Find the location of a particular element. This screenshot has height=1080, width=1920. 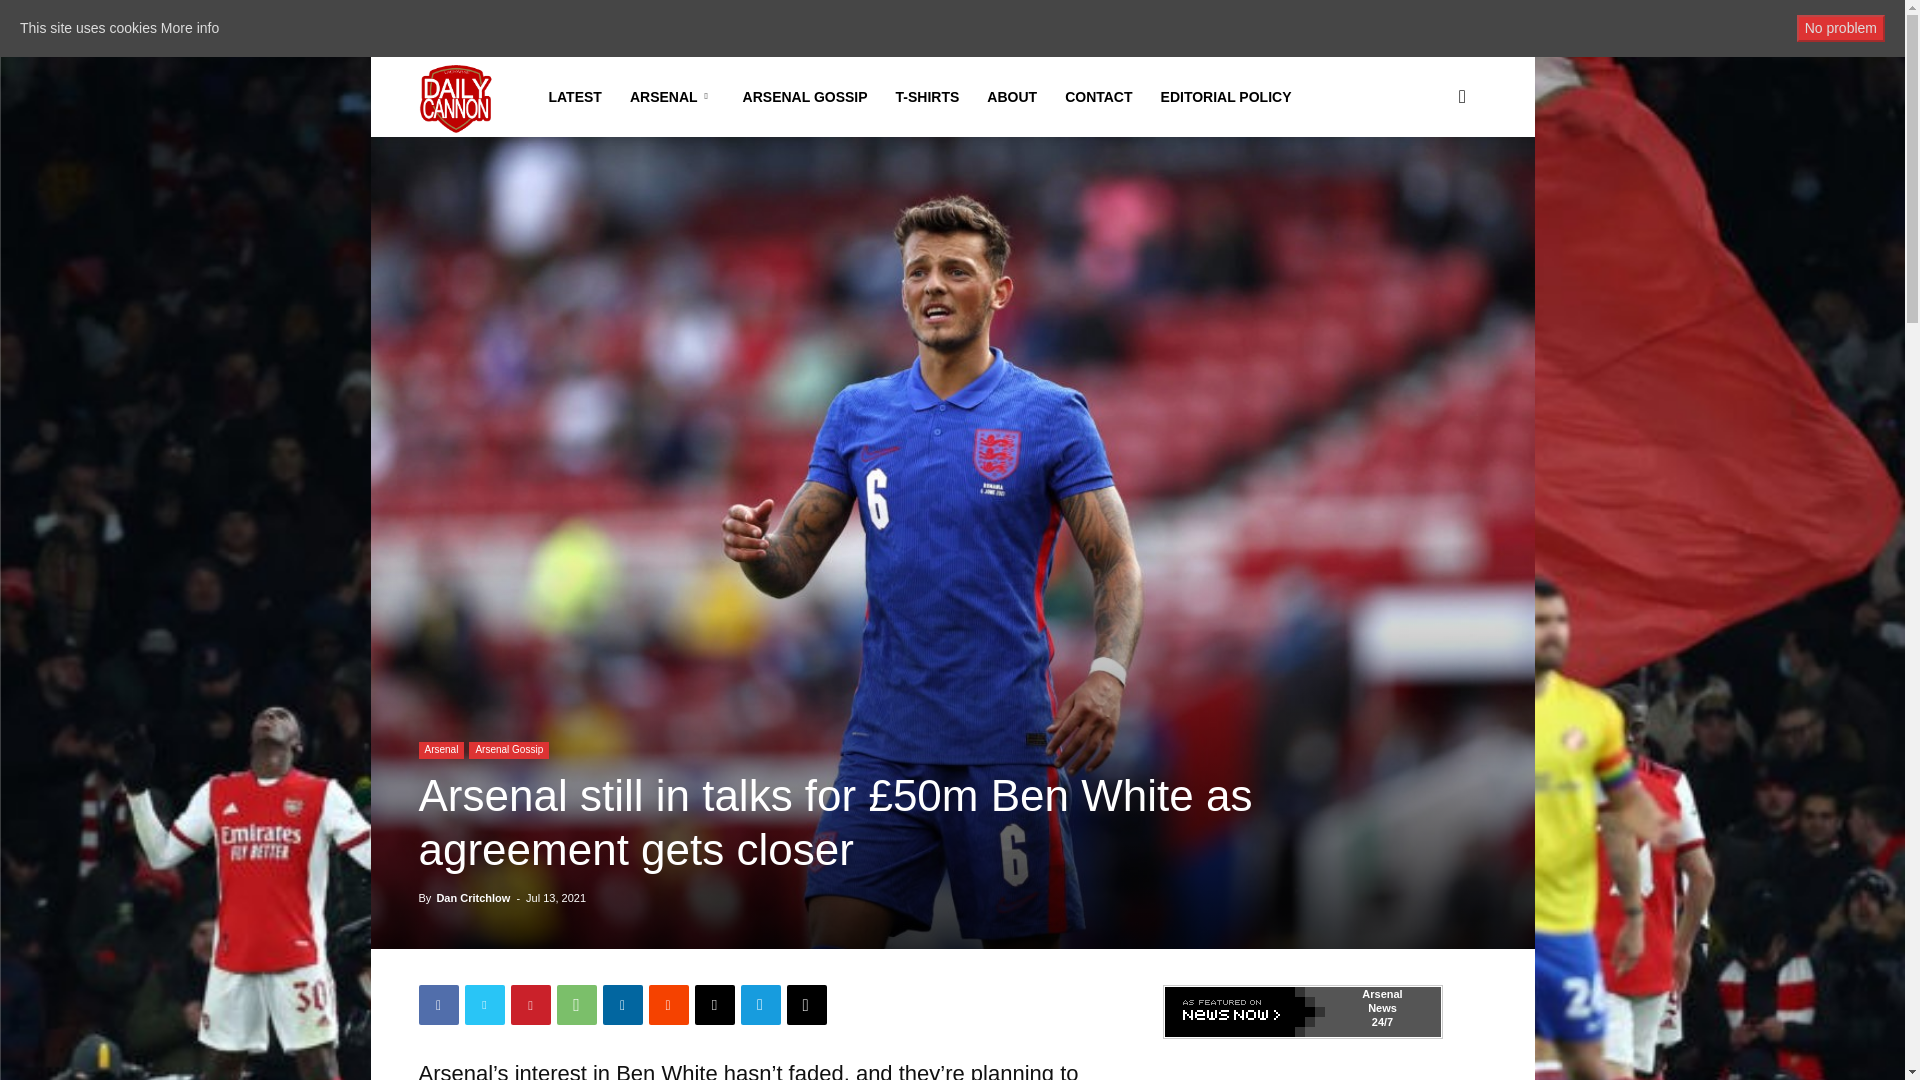

Twitter is located at coordinates (484, 1004).